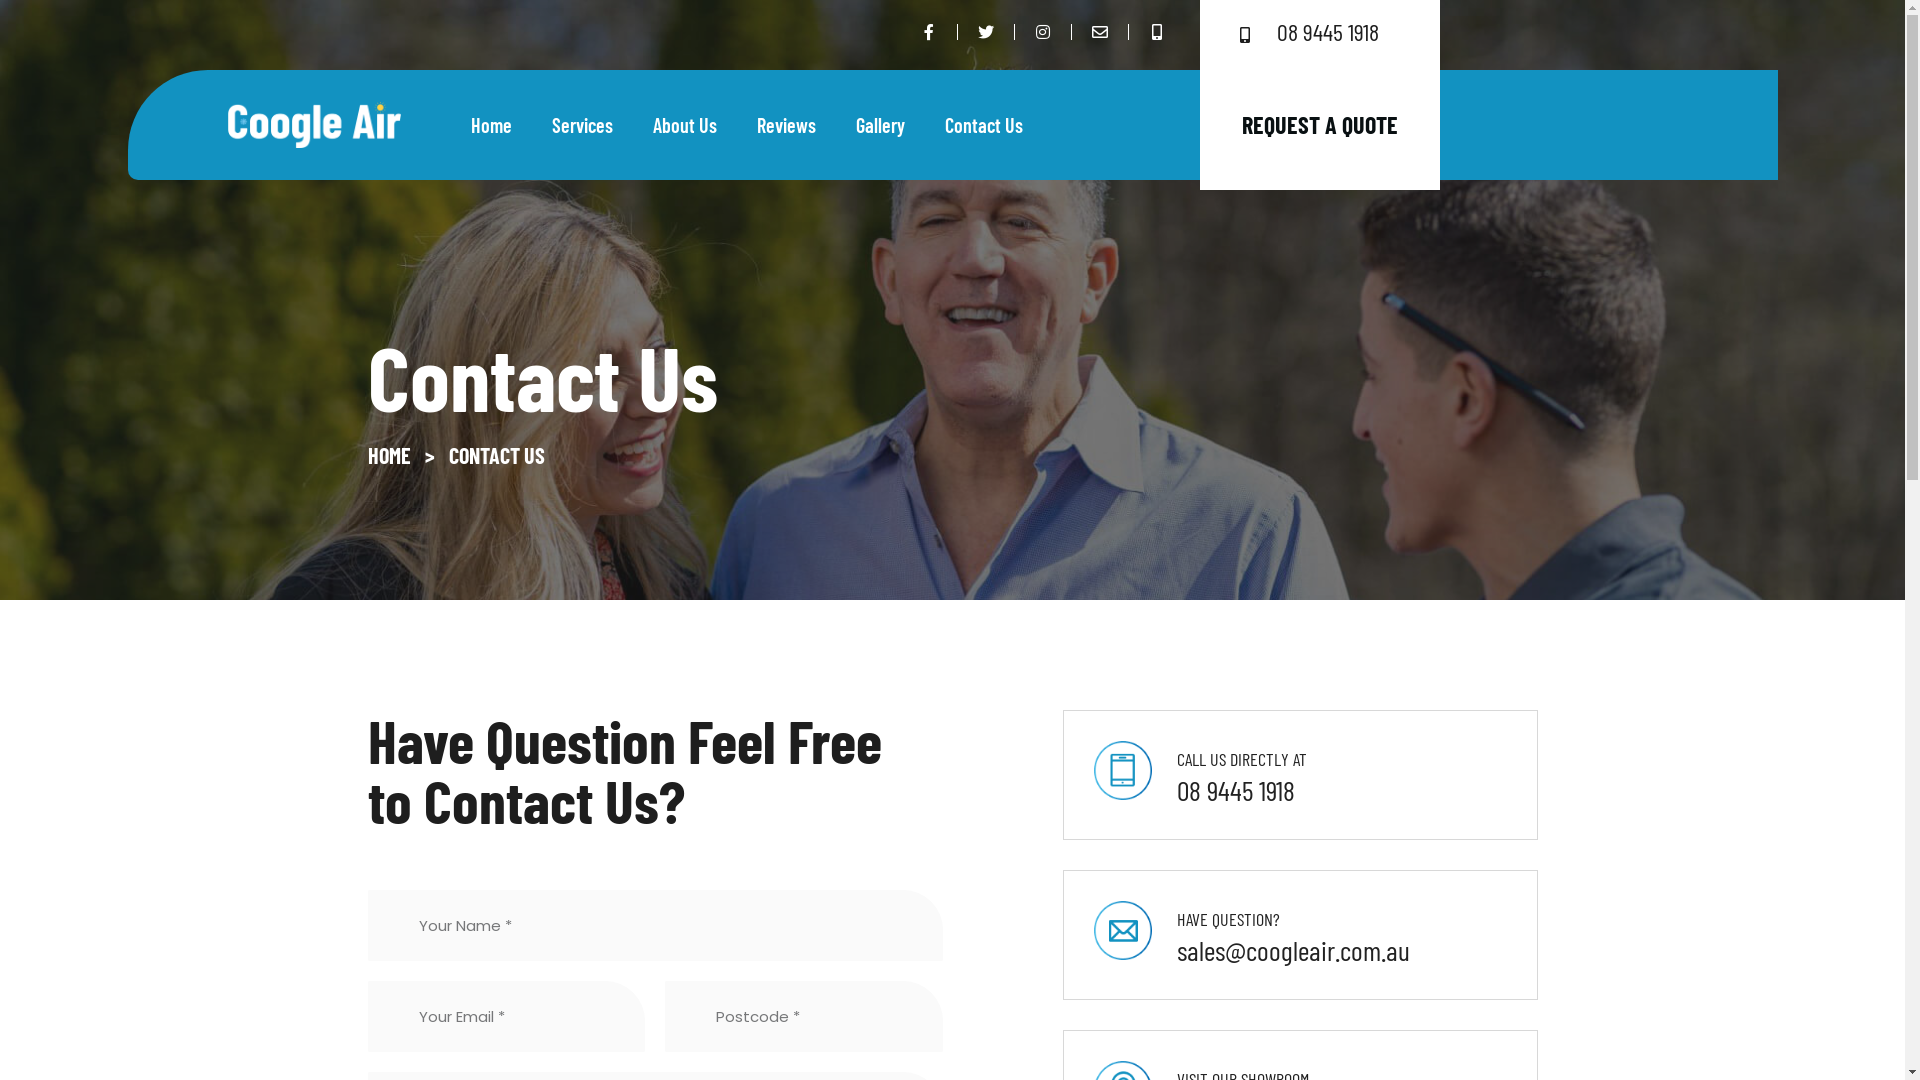 This screenshot has width=1920, height=1080. What do you see at coordinates (1242, 758) in the screenshot?
I see `CALL US DIRECTLY AT` at bounding box center [1242, 758].